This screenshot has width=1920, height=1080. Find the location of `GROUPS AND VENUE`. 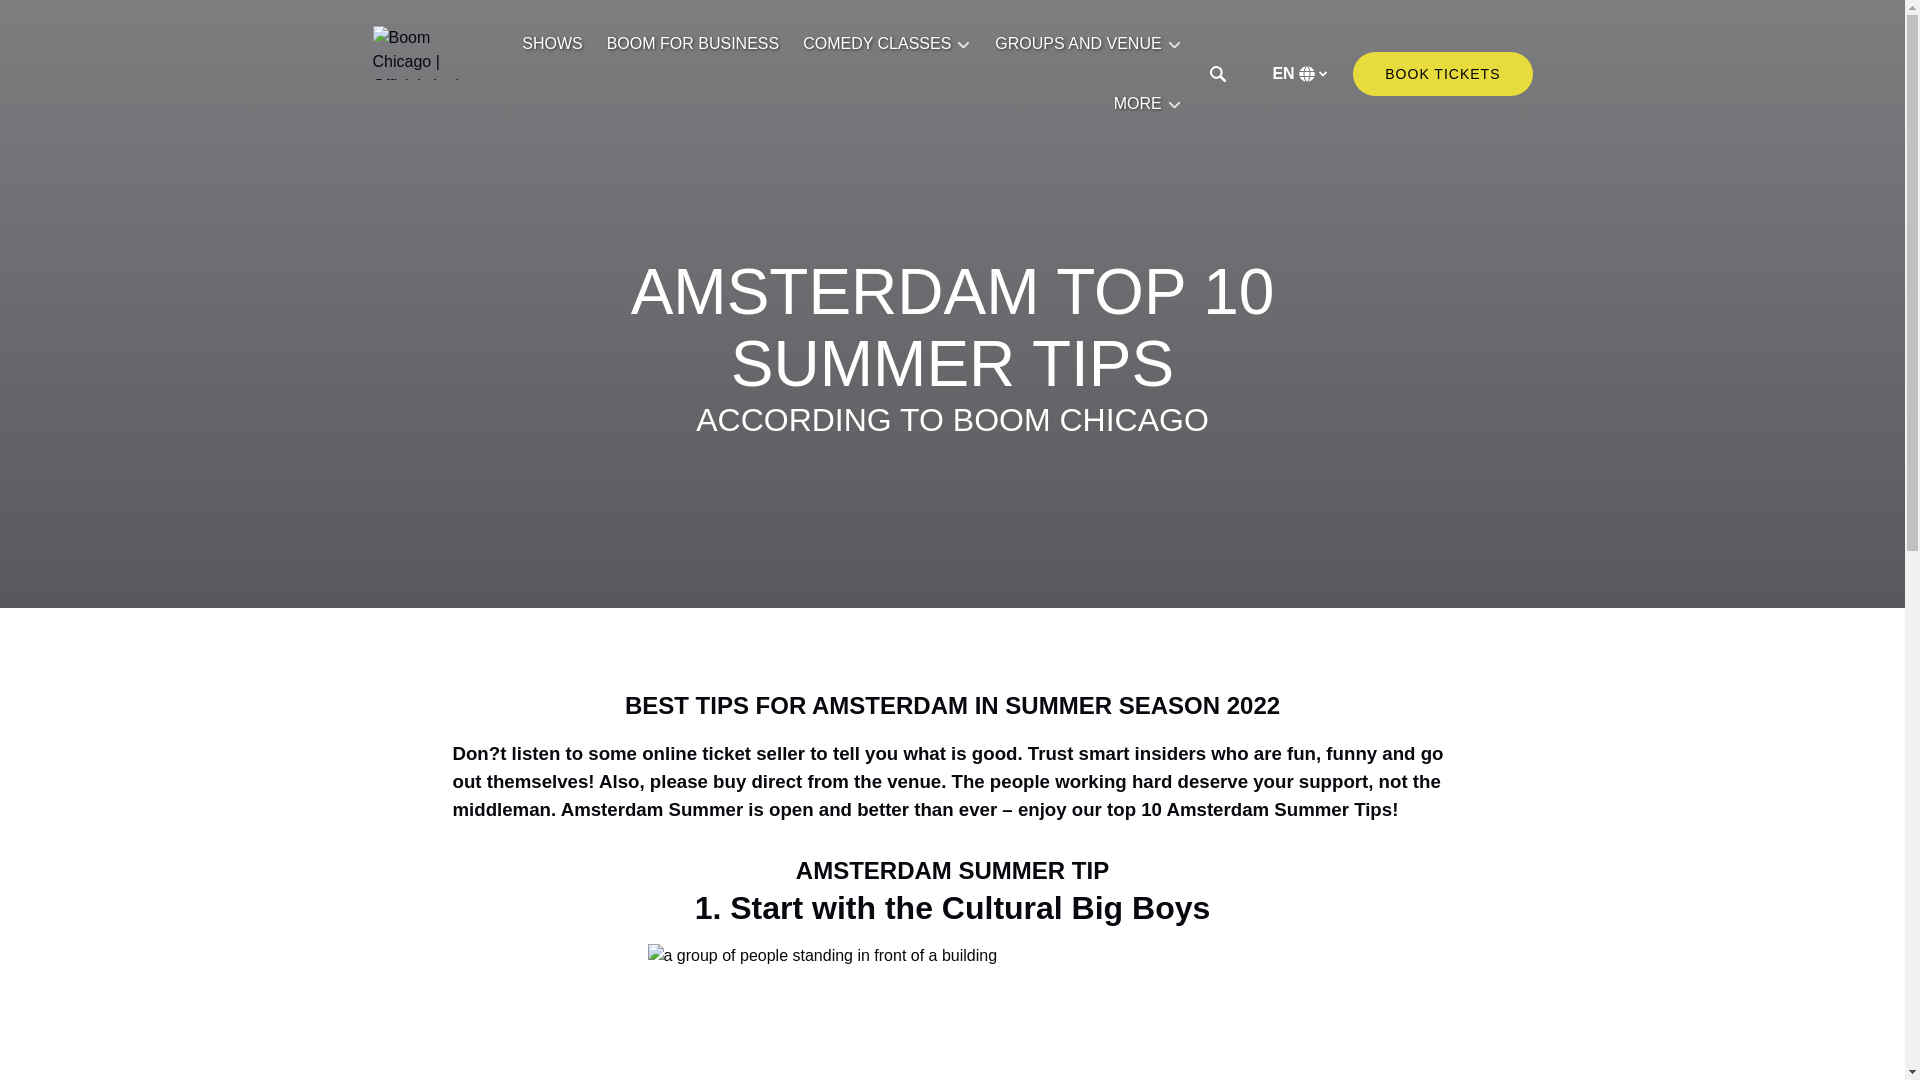

GROUPS AND VENUE is located at coordinates (1088, 44).